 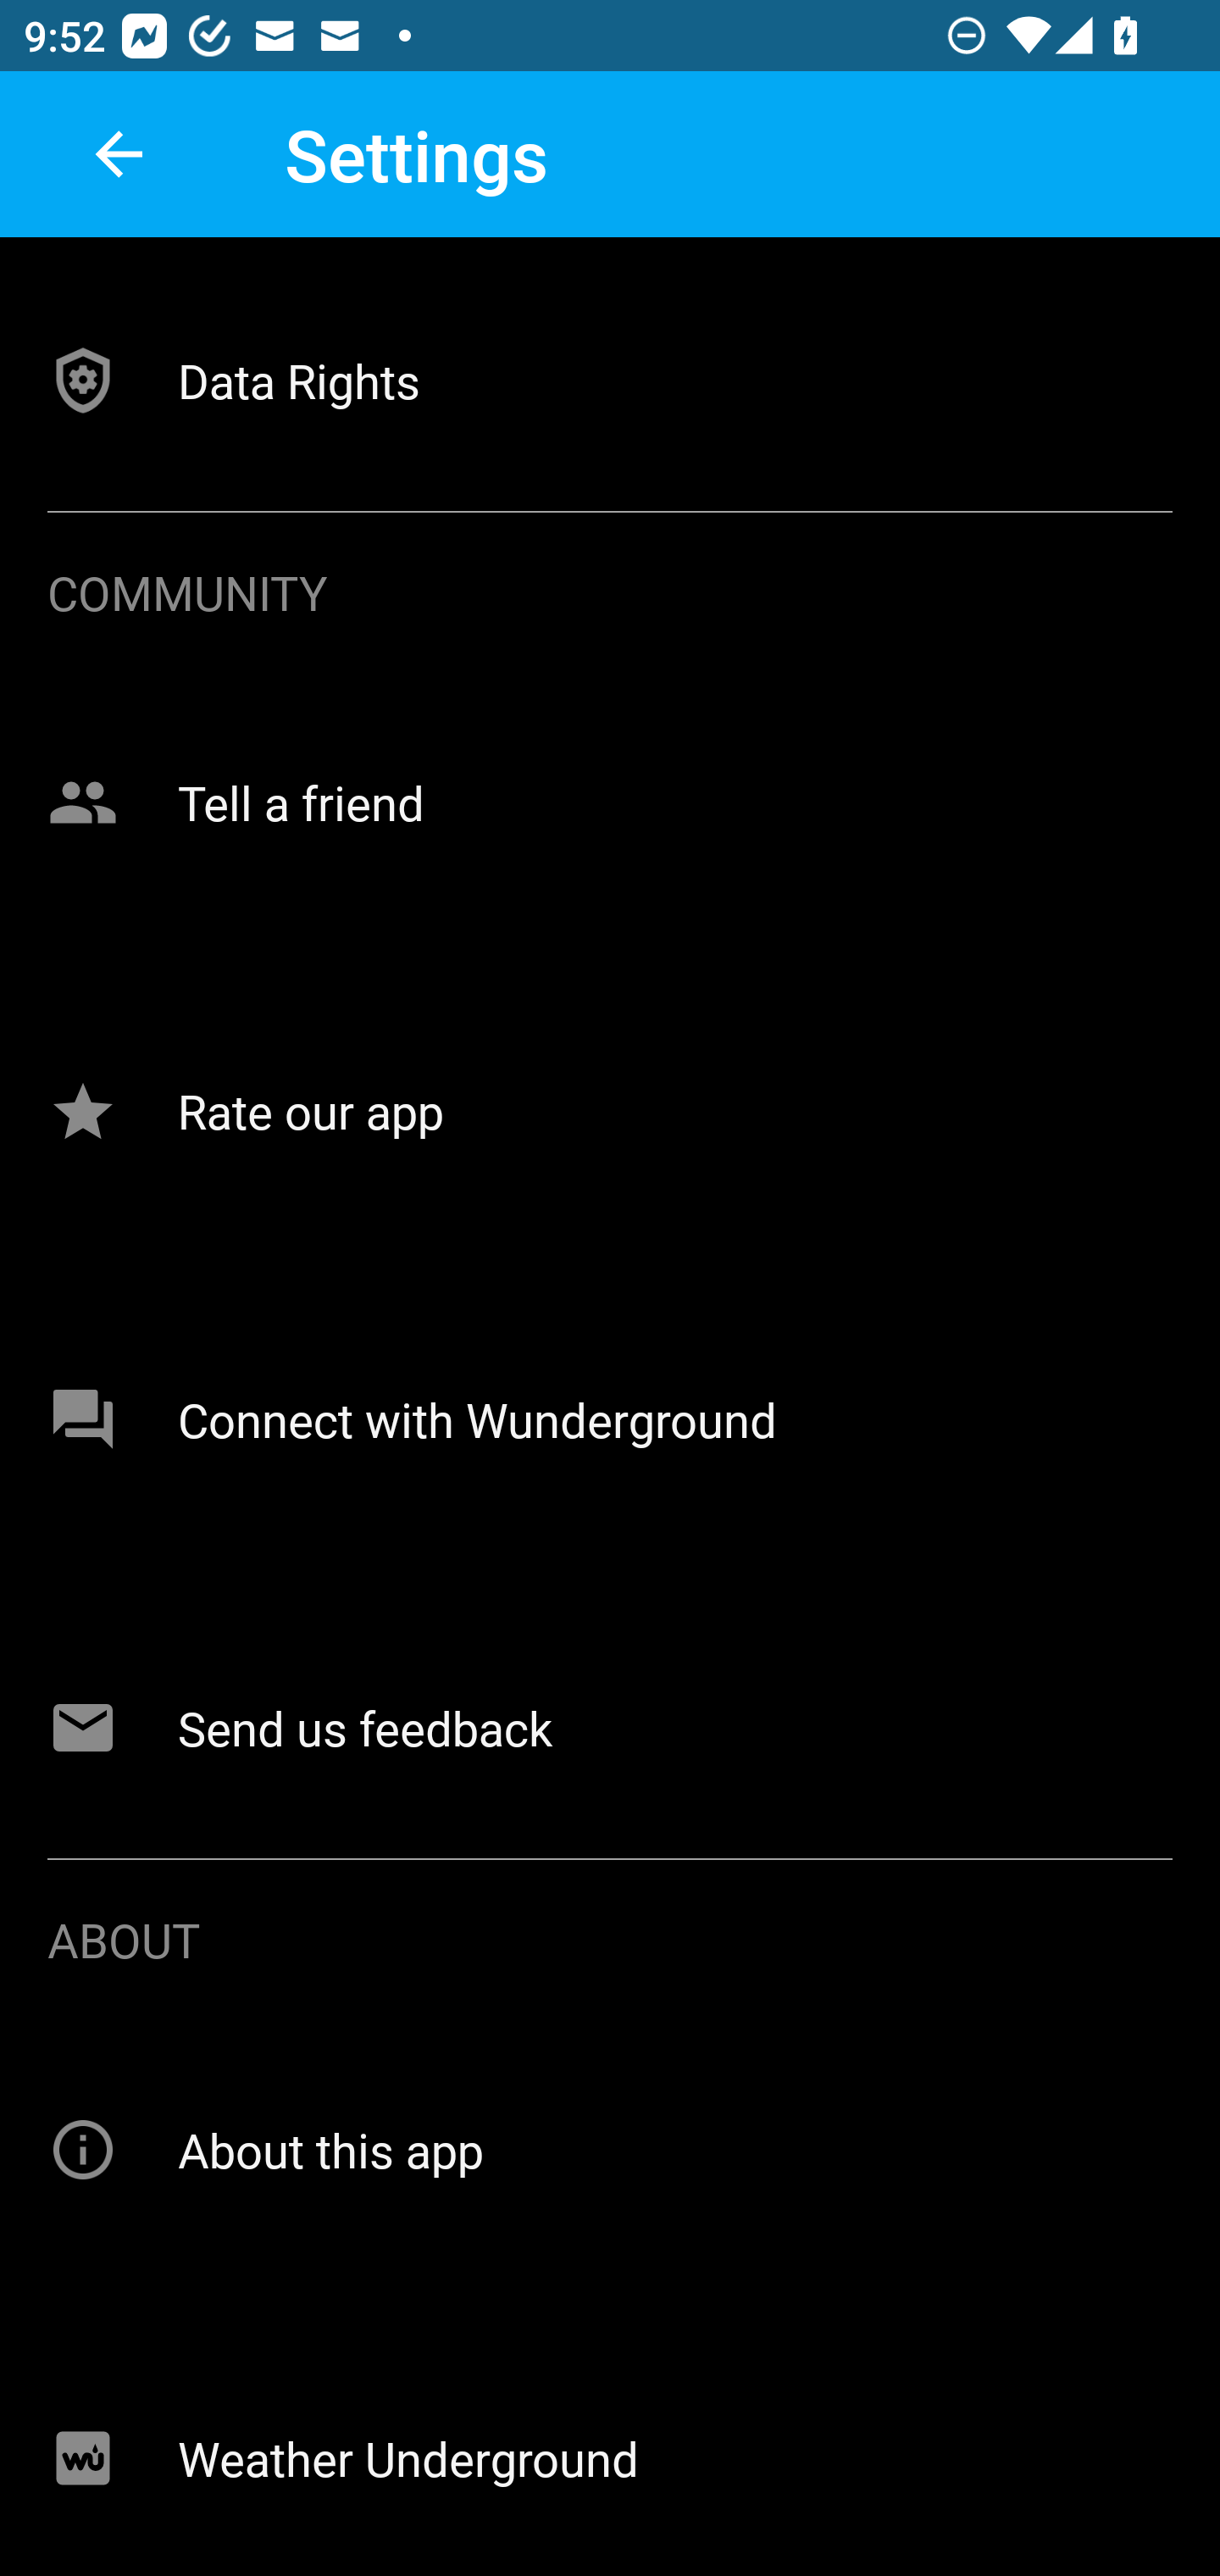 I want to click on Tell a friend Tell a friend. Open in browser, so click(x=610, y=802).